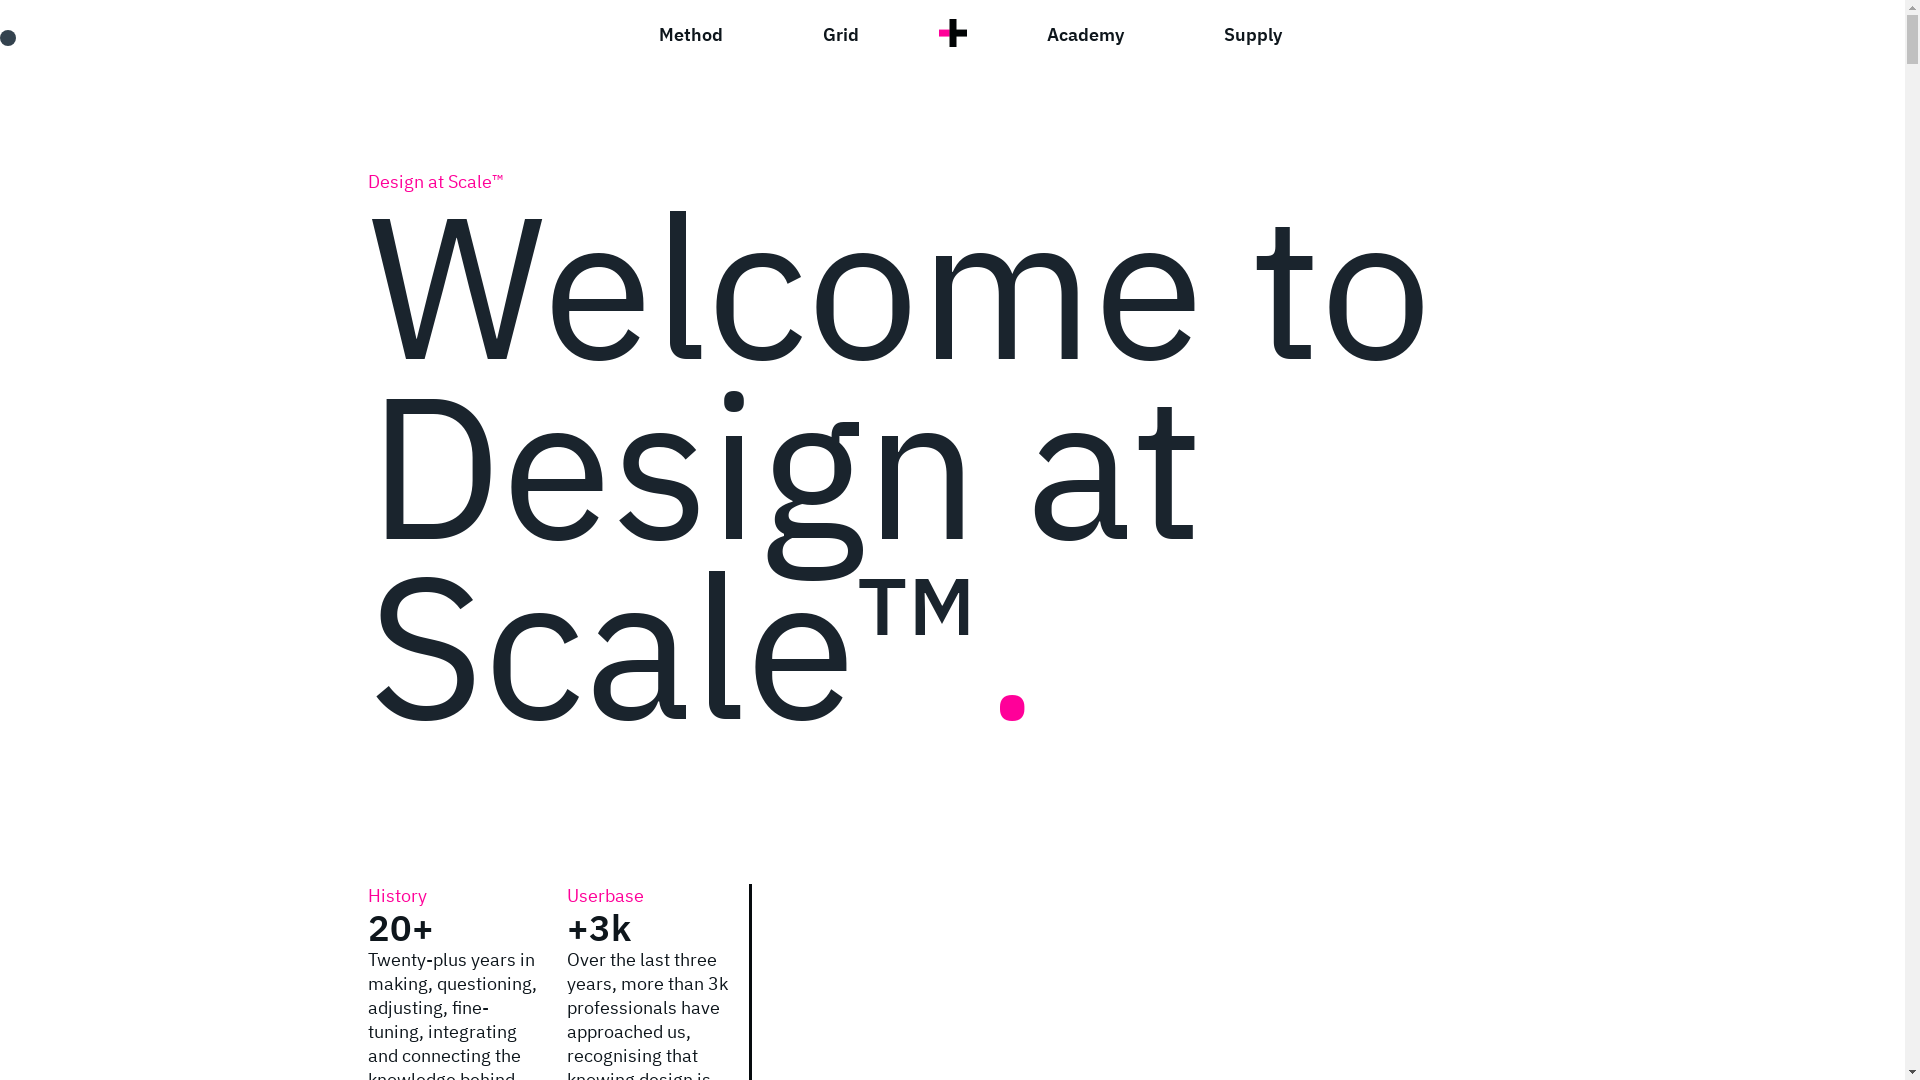 The width and height of the screenshot is (1920, 1080). What do you see at coordinates (815, 32) in the screenshot?
I see `Grid` at bounding box center [815, 32].